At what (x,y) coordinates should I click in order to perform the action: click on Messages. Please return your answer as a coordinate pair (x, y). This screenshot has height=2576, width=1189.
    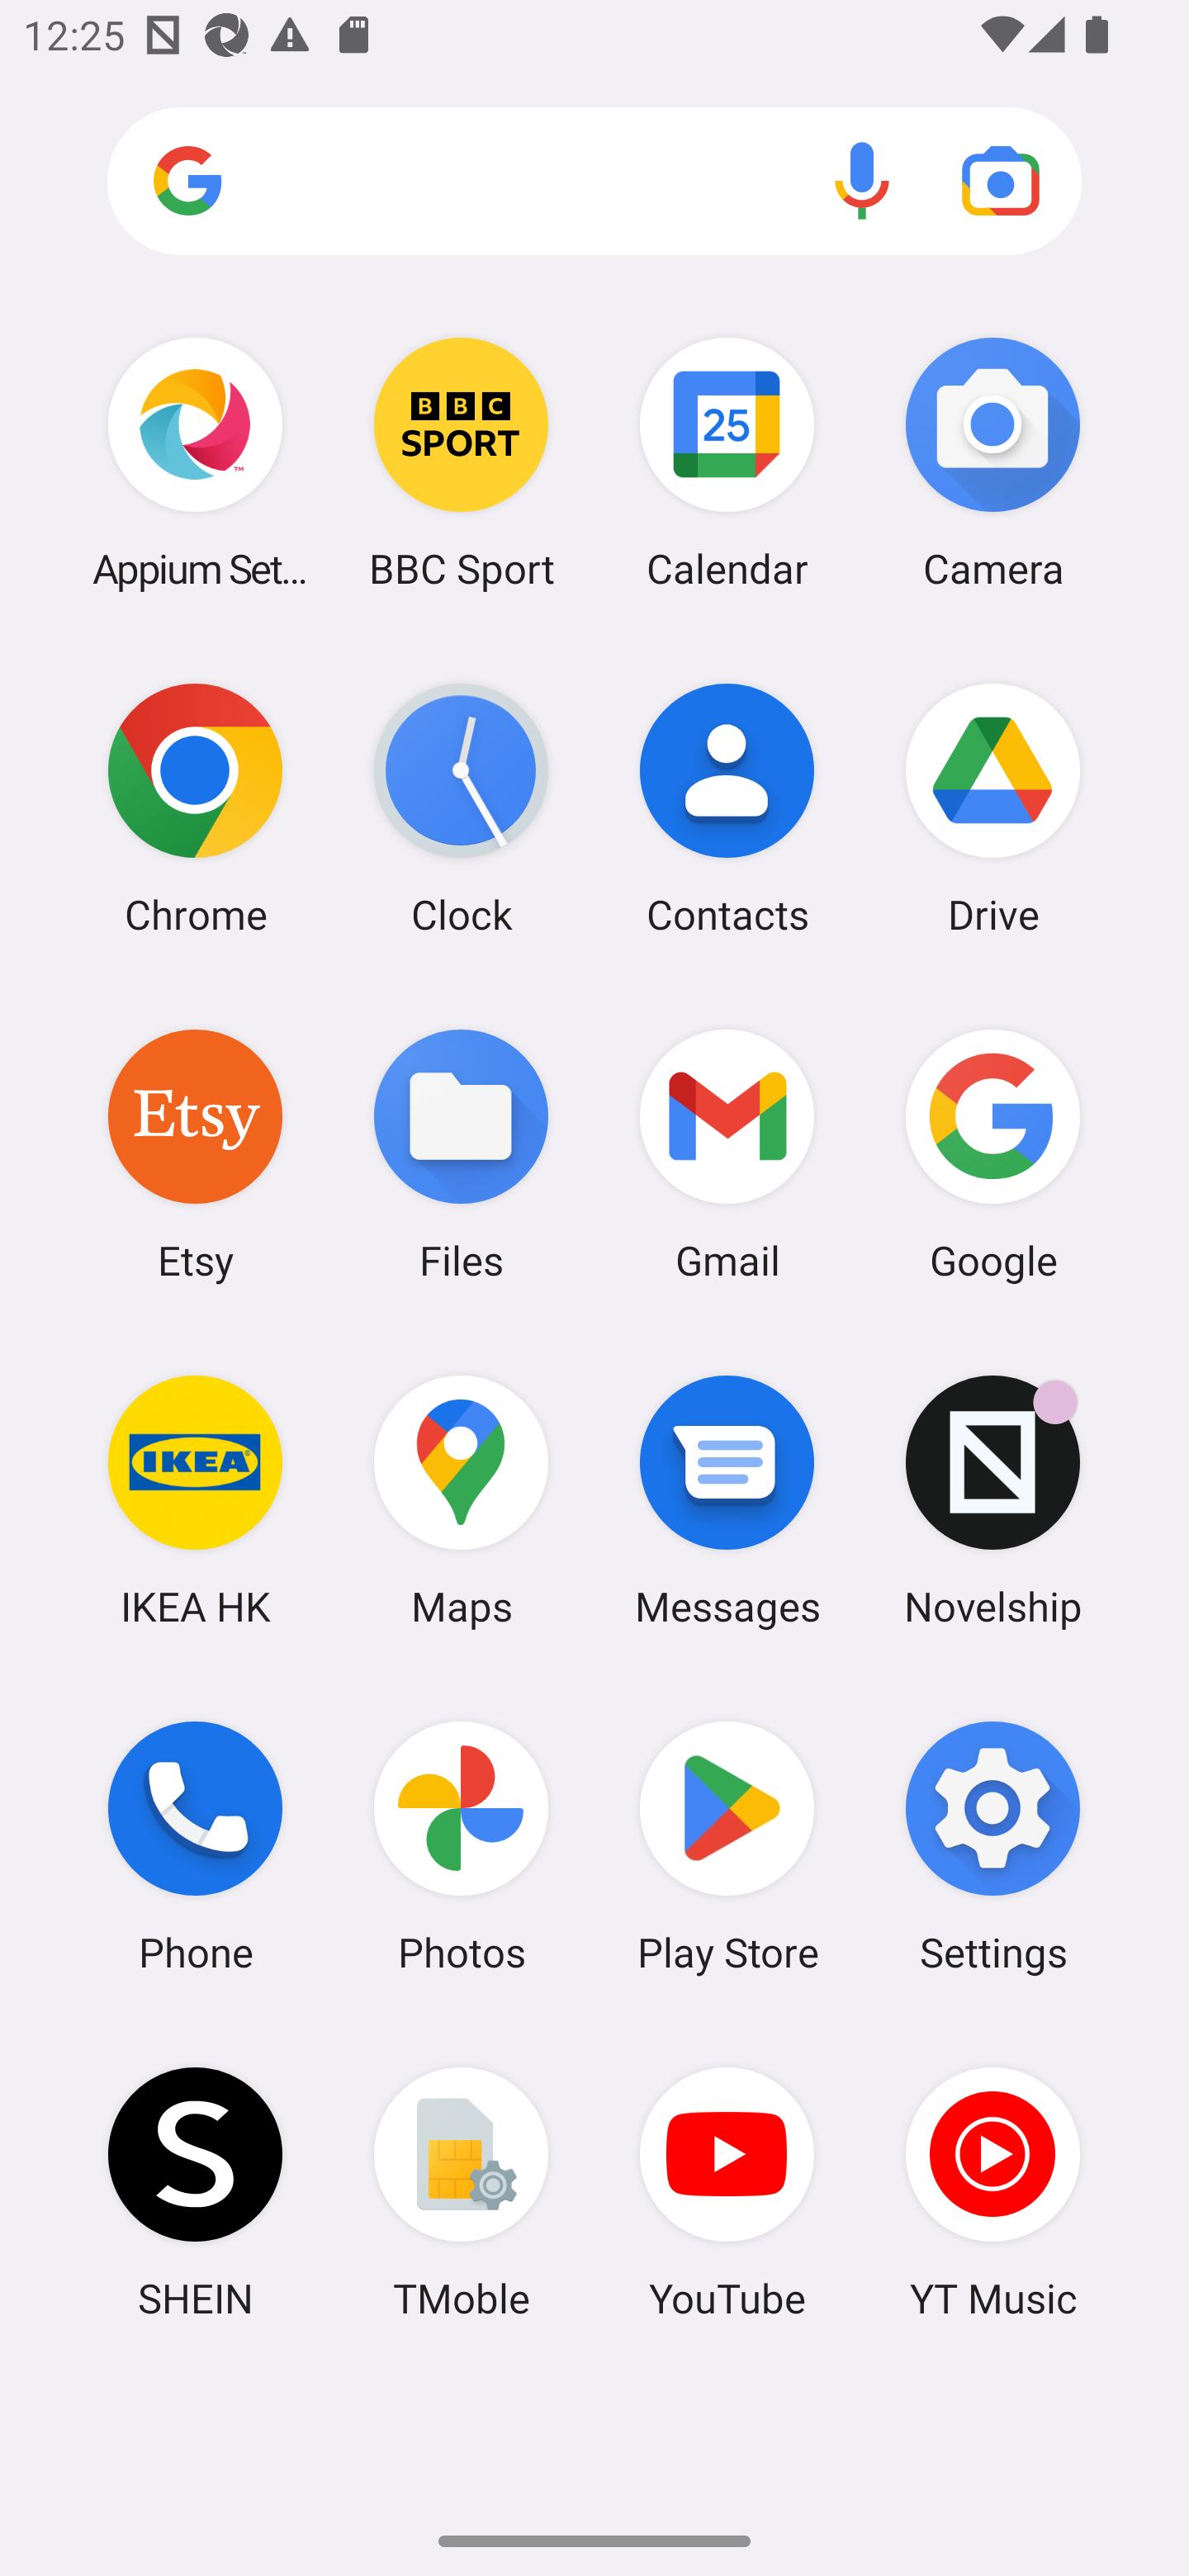
    Looking at the image, I should click on (727, 1500).